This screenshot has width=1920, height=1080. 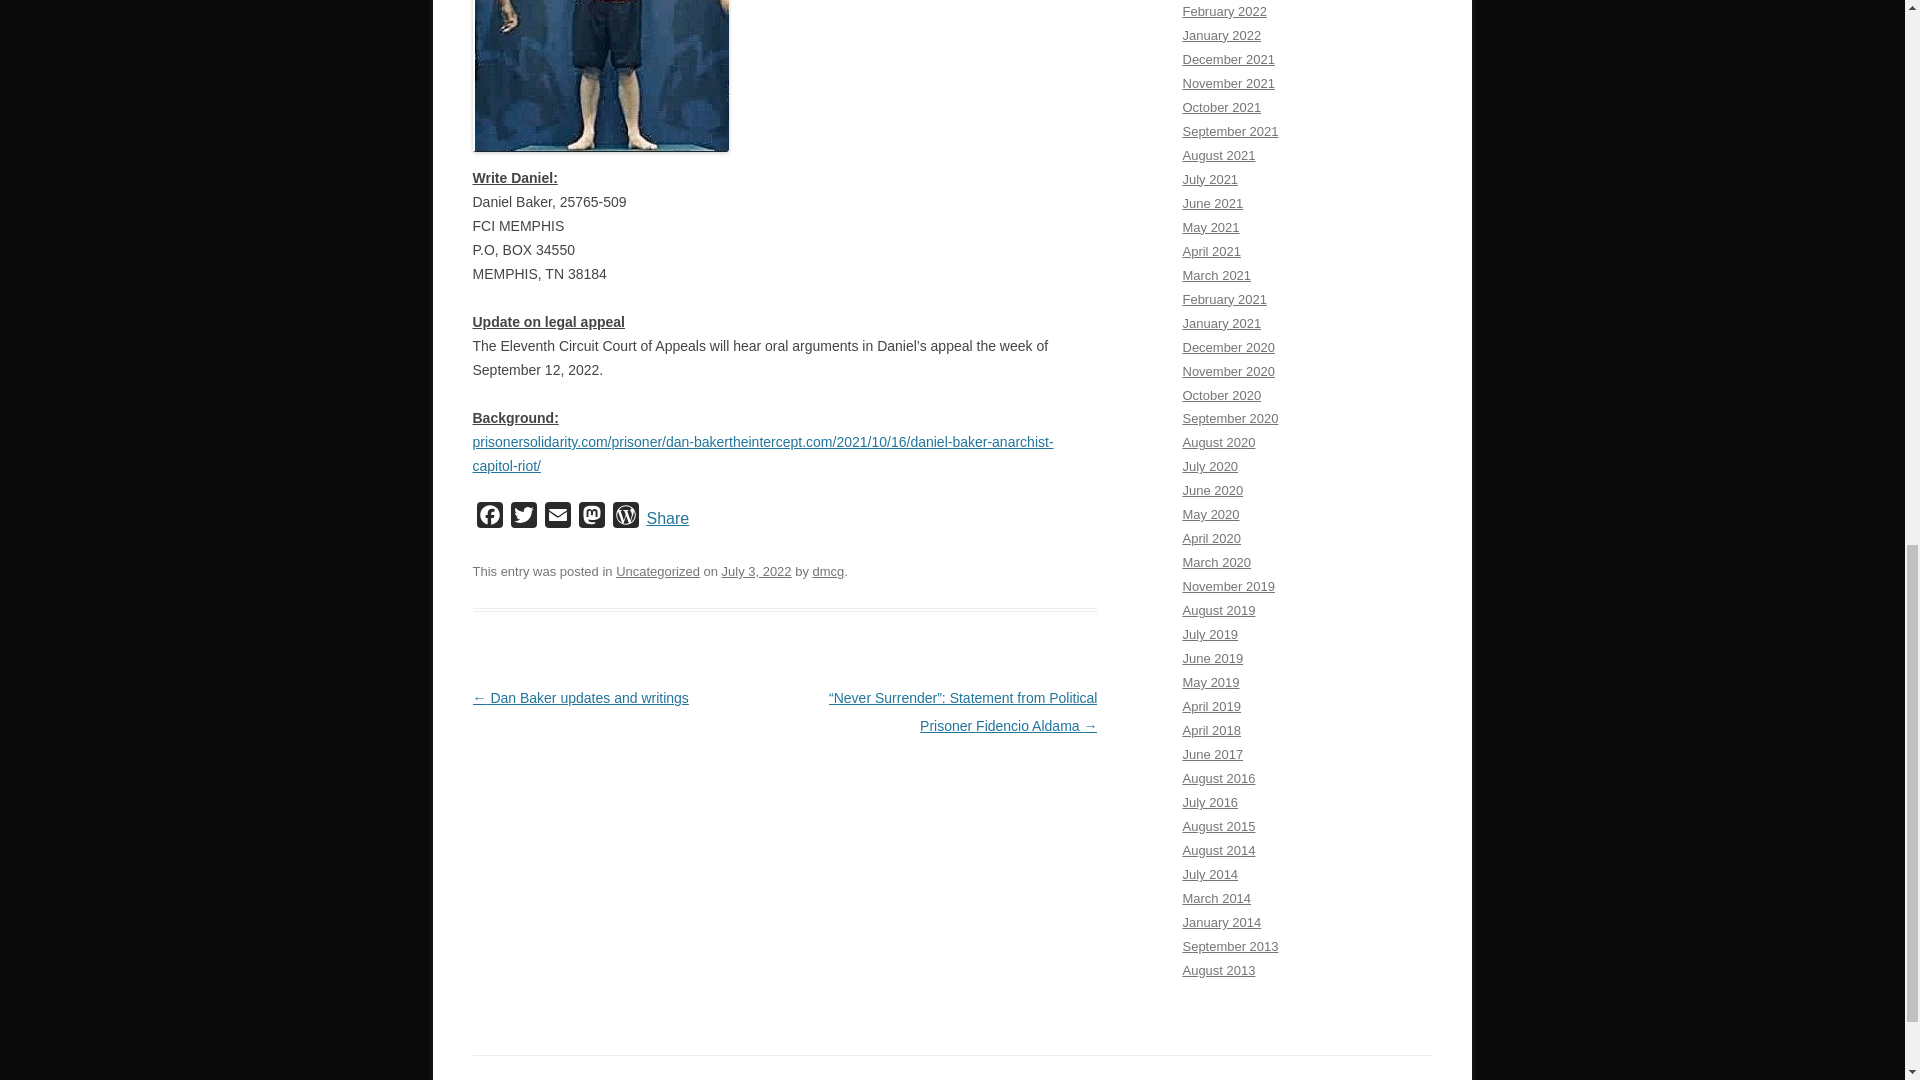 I want to click on 1:44 am, so click(x=756, y=570).